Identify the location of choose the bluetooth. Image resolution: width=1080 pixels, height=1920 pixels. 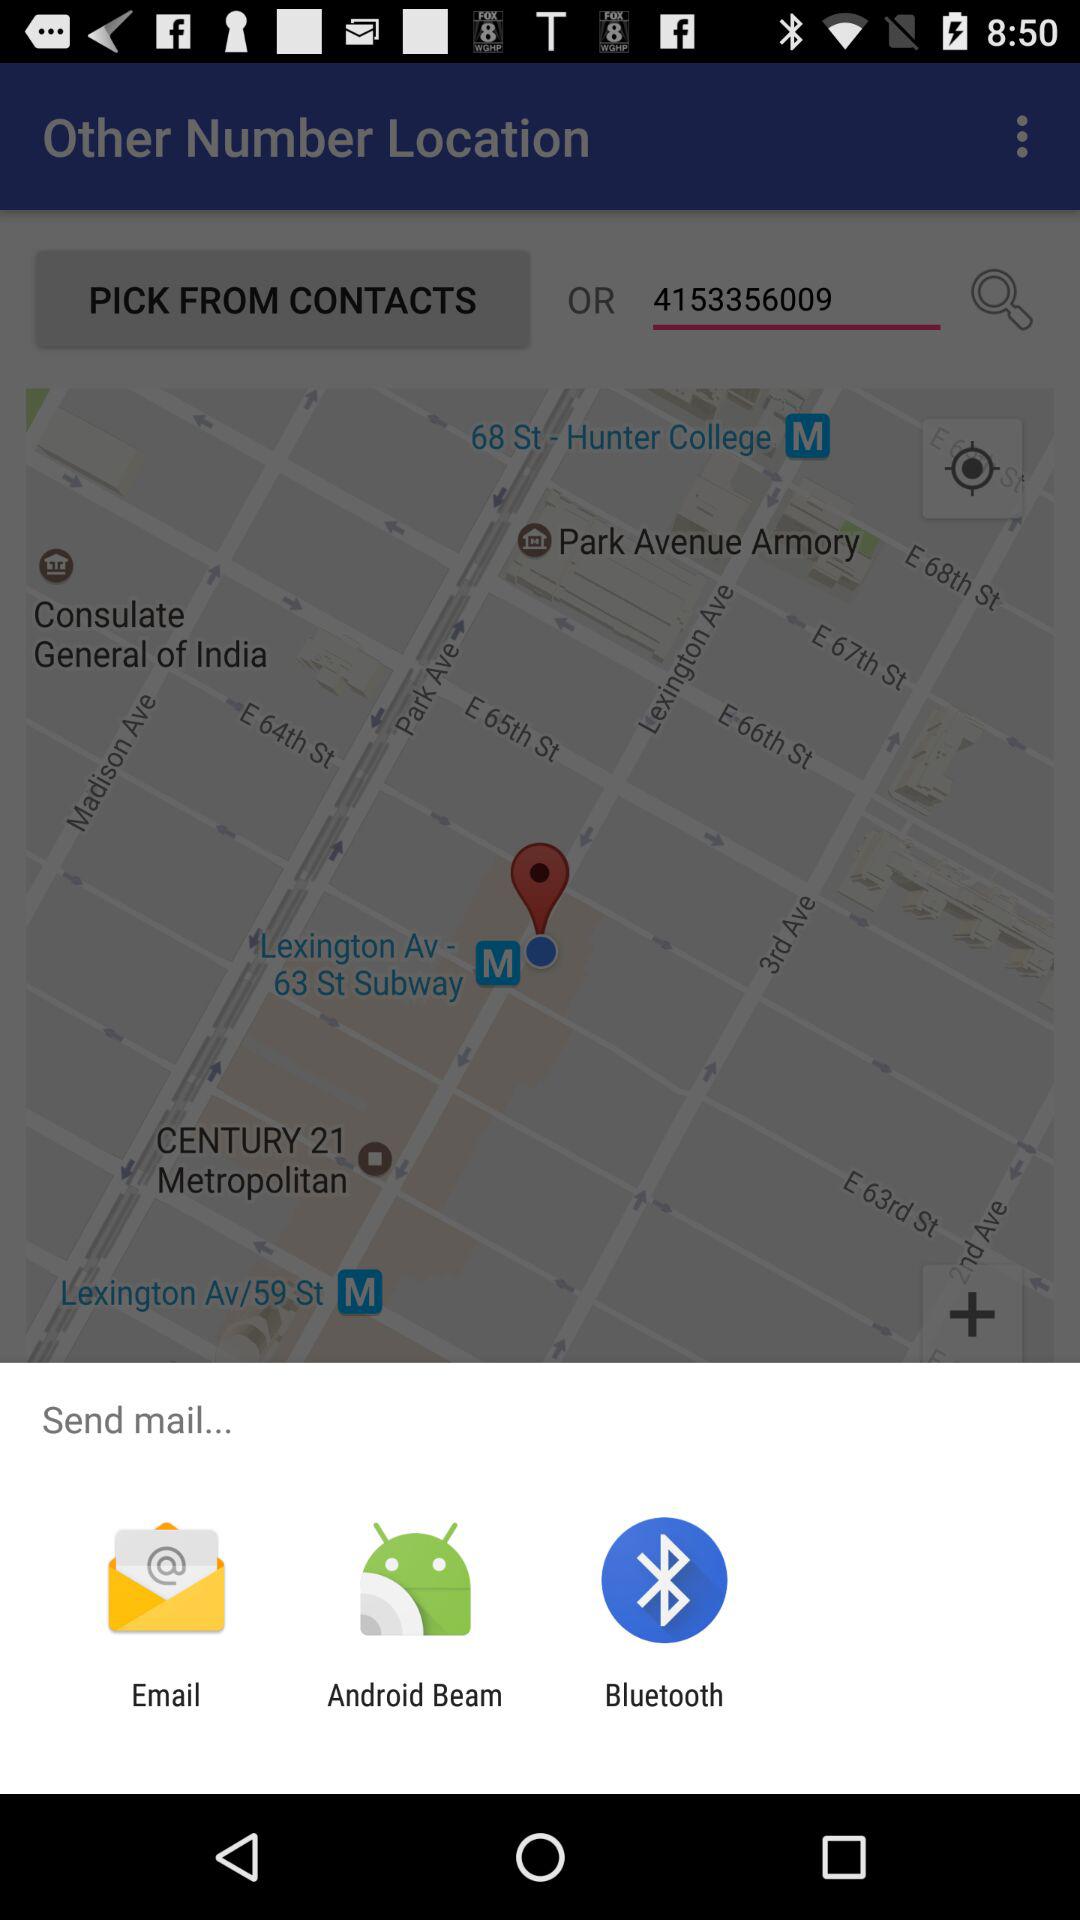
(664, 1712).